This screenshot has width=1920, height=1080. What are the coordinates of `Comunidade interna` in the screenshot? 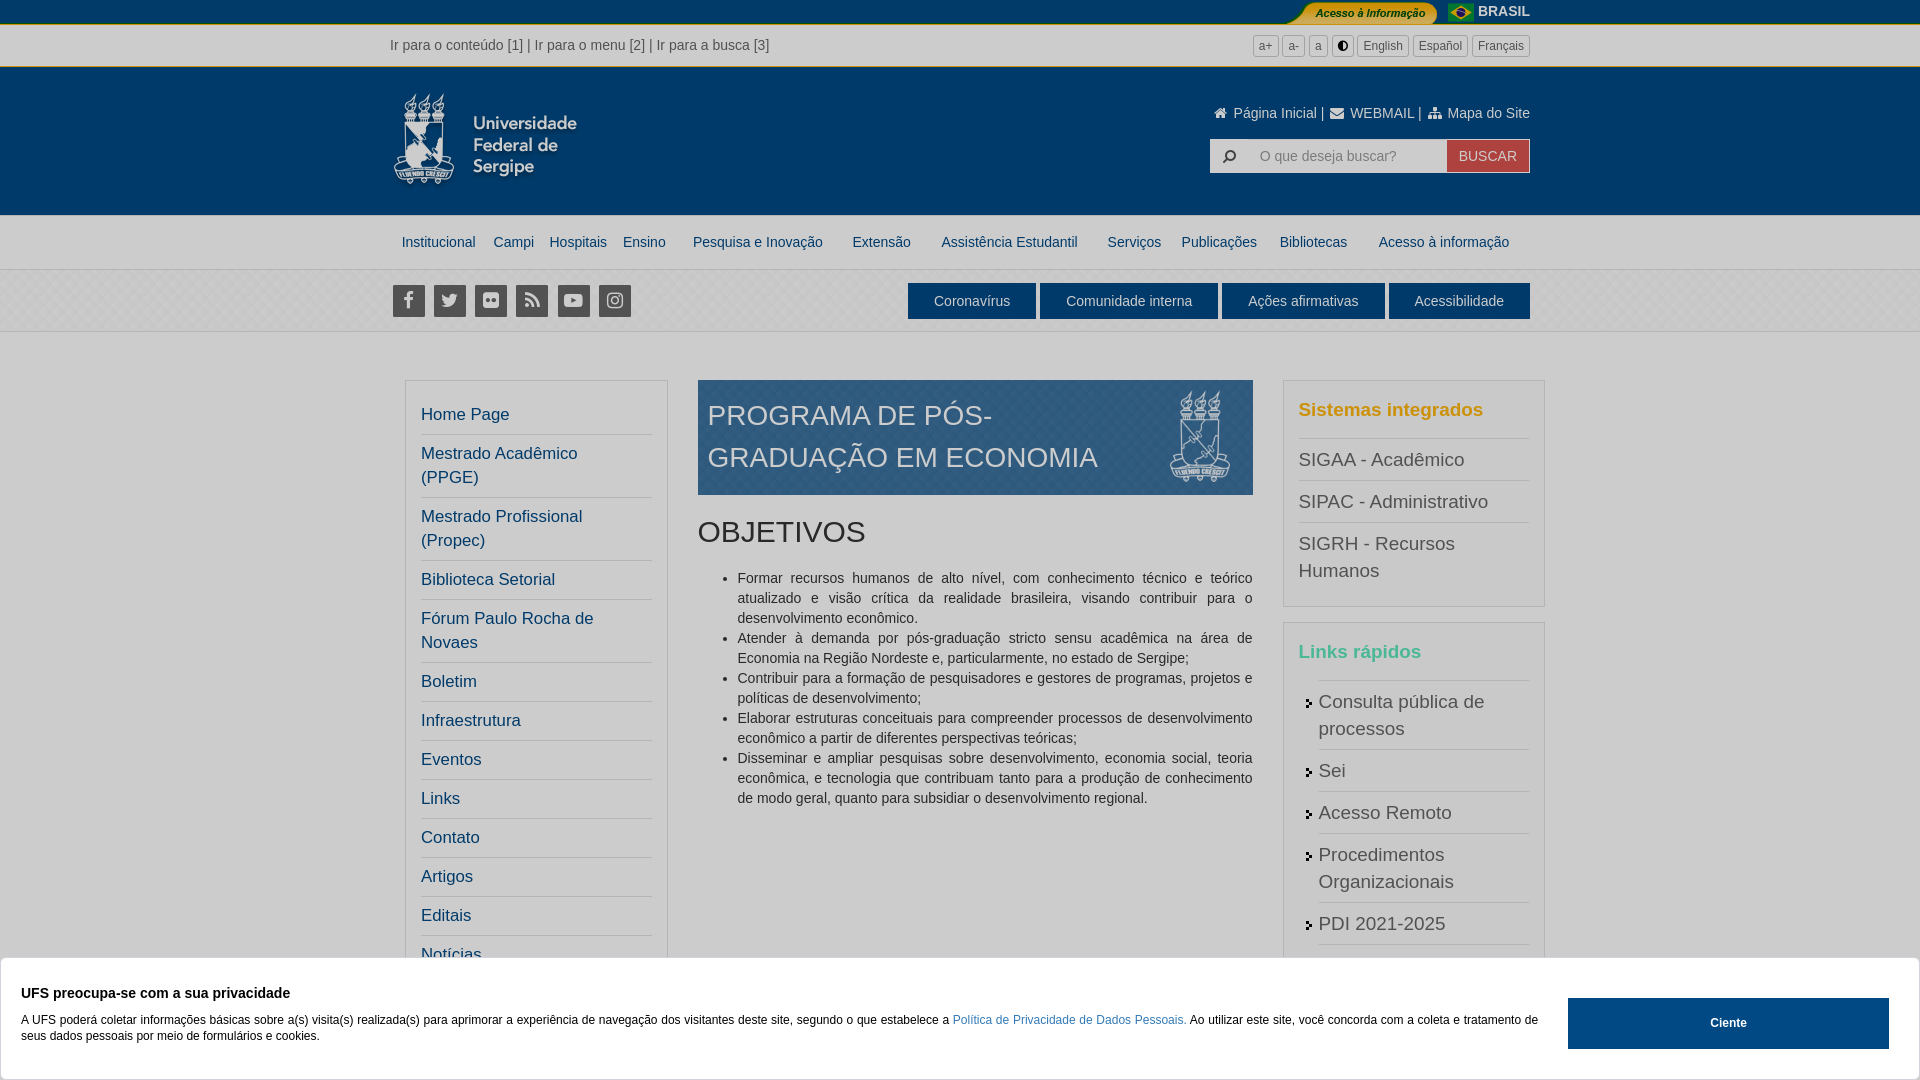 It's located at (1129, 301).